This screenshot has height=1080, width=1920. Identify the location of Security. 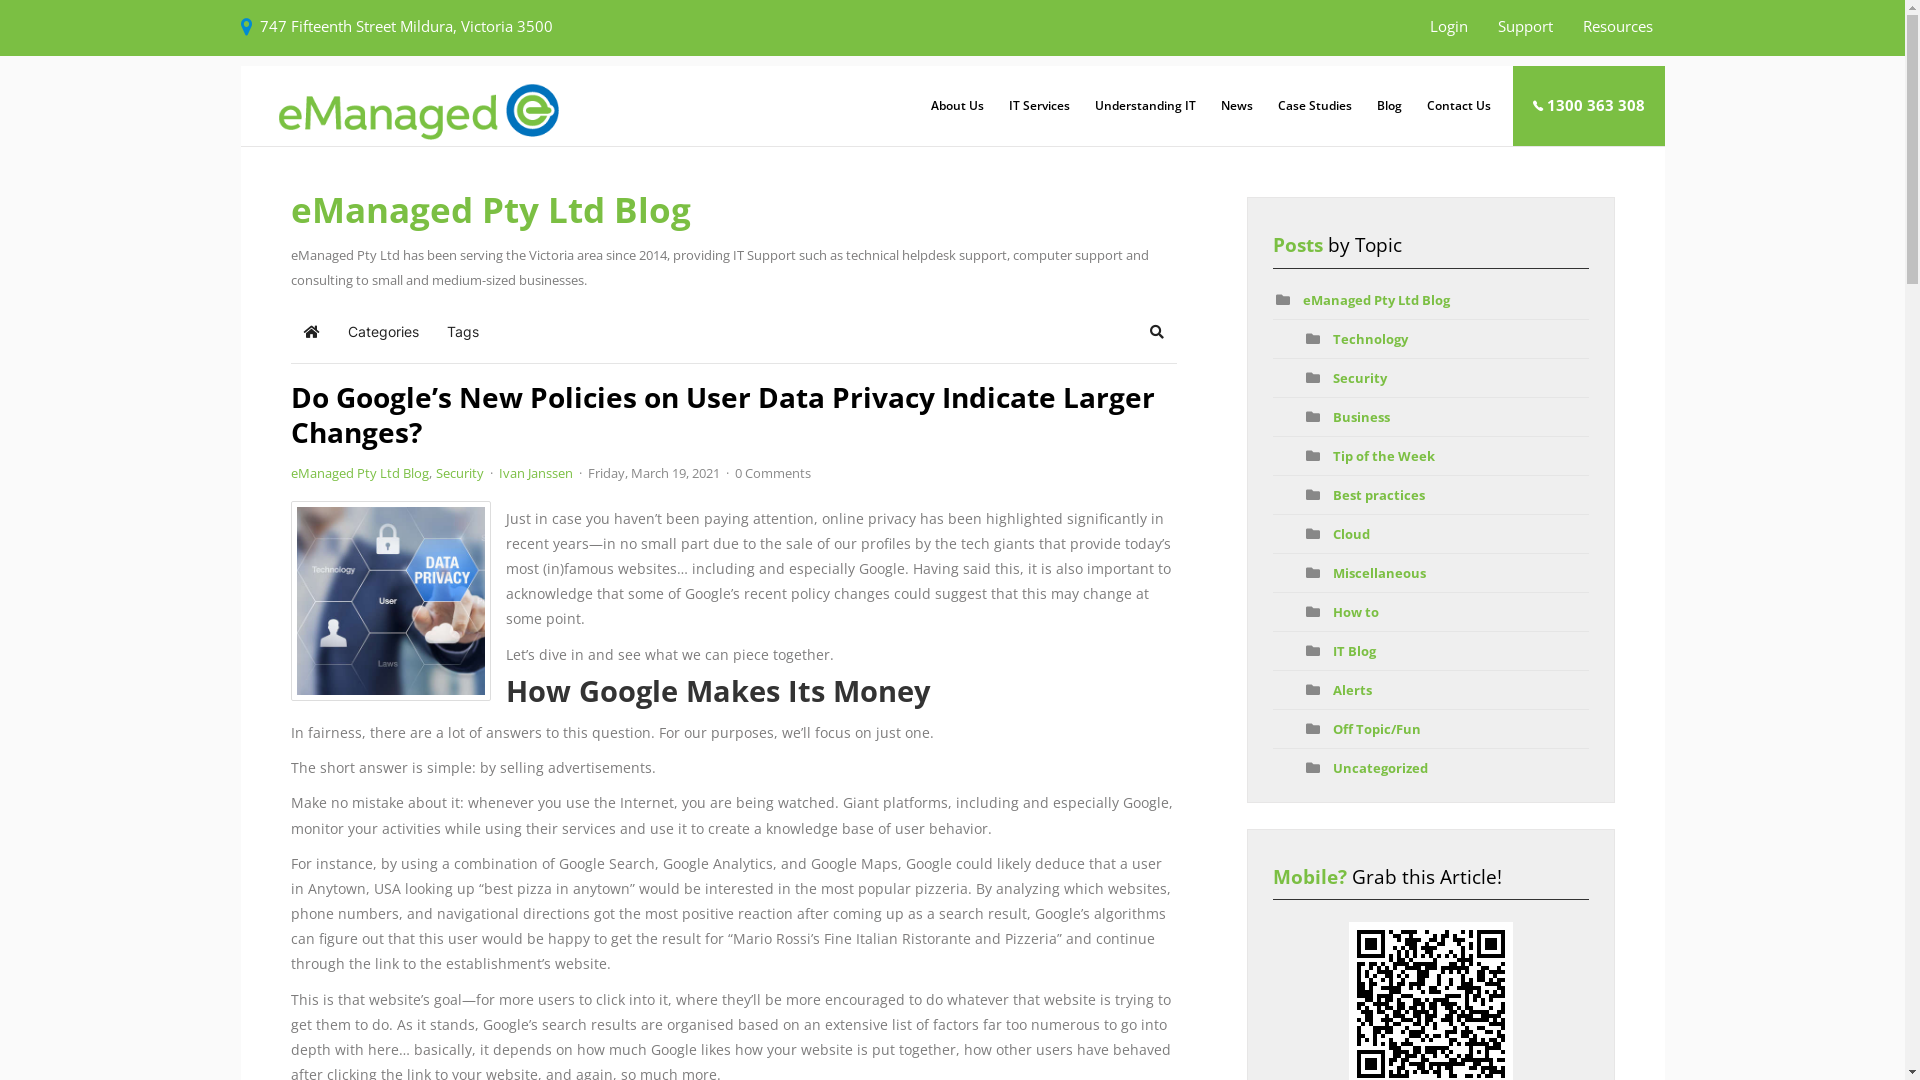
(460, 473).